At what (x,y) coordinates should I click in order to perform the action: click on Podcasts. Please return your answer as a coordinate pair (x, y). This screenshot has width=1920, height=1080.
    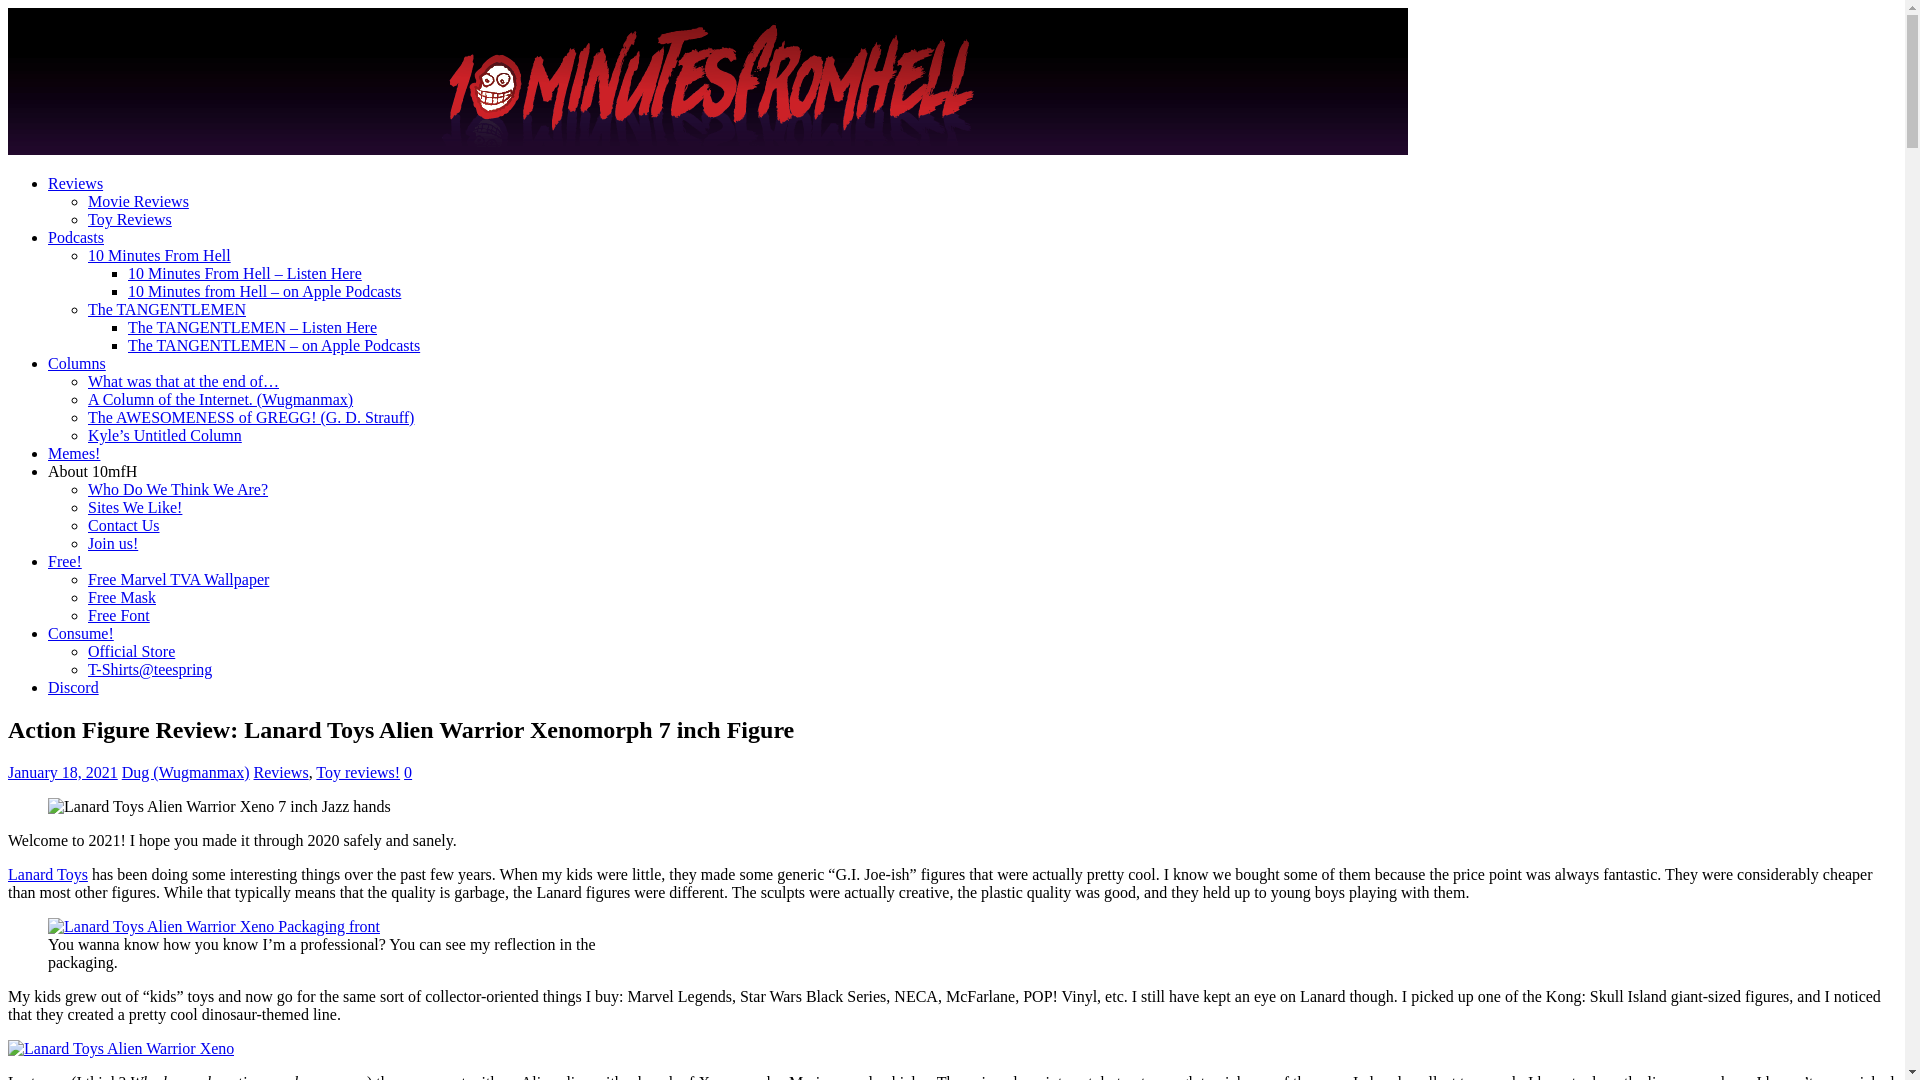
    Looking at the image, I should click on (76, 238).